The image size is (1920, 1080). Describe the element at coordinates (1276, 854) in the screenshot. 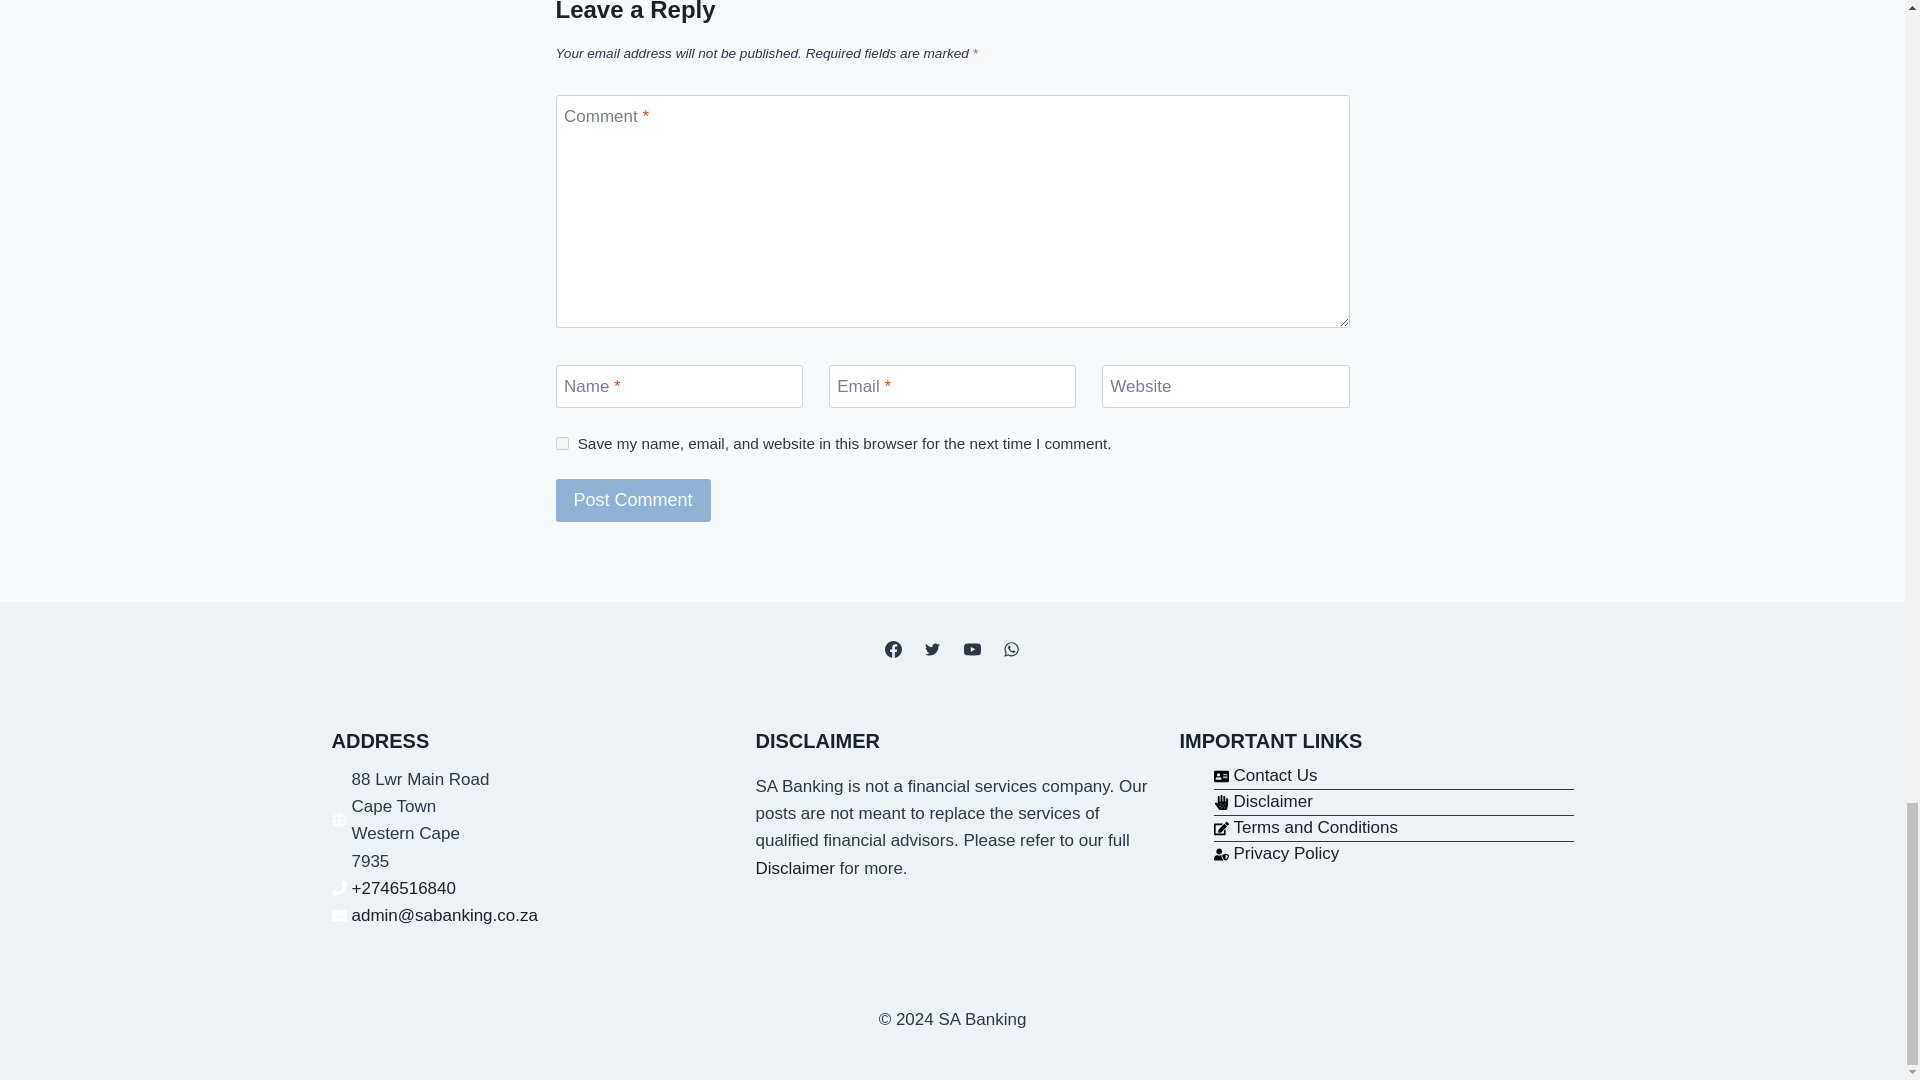

I see `Privacy Policy` at that location.